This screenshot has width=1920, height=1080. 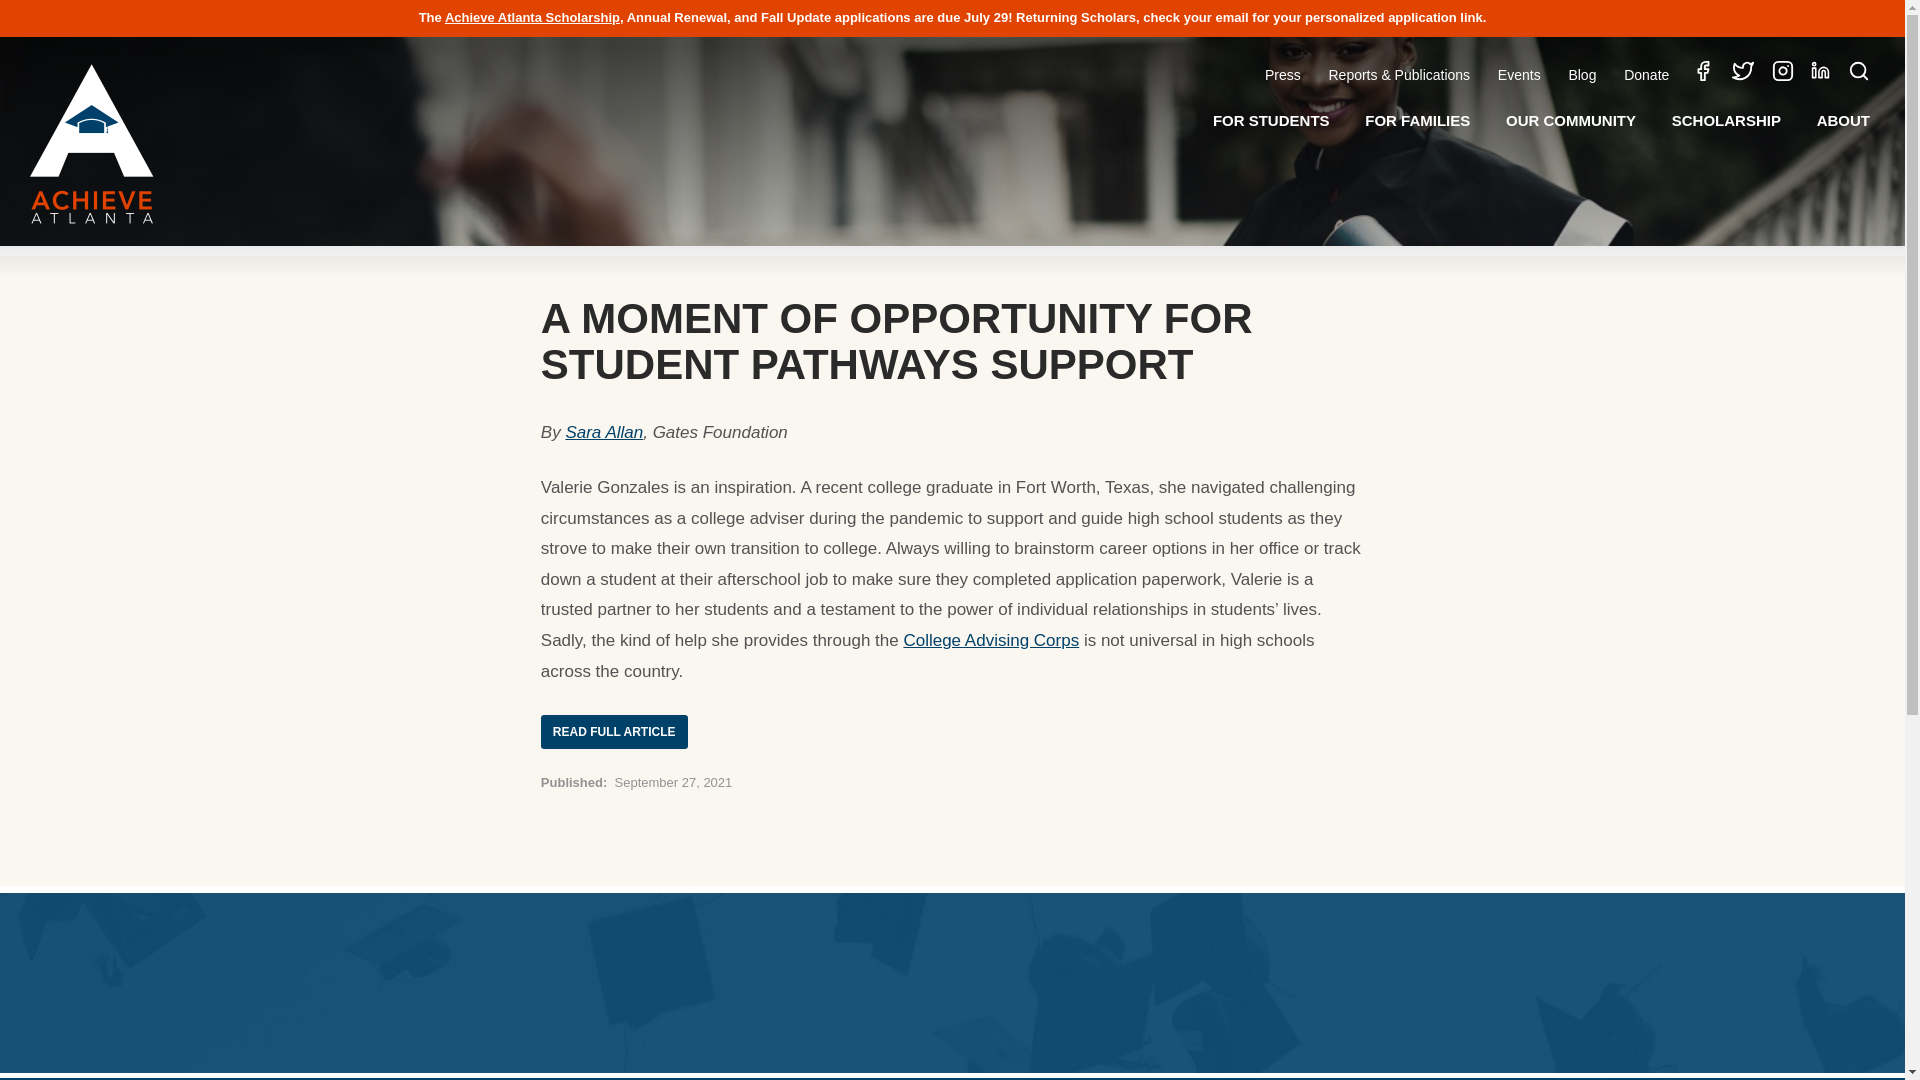 What do you see at coordinates (1859, 74) in the screenshot?
I see `Search` at bounding box center [1859, 74].